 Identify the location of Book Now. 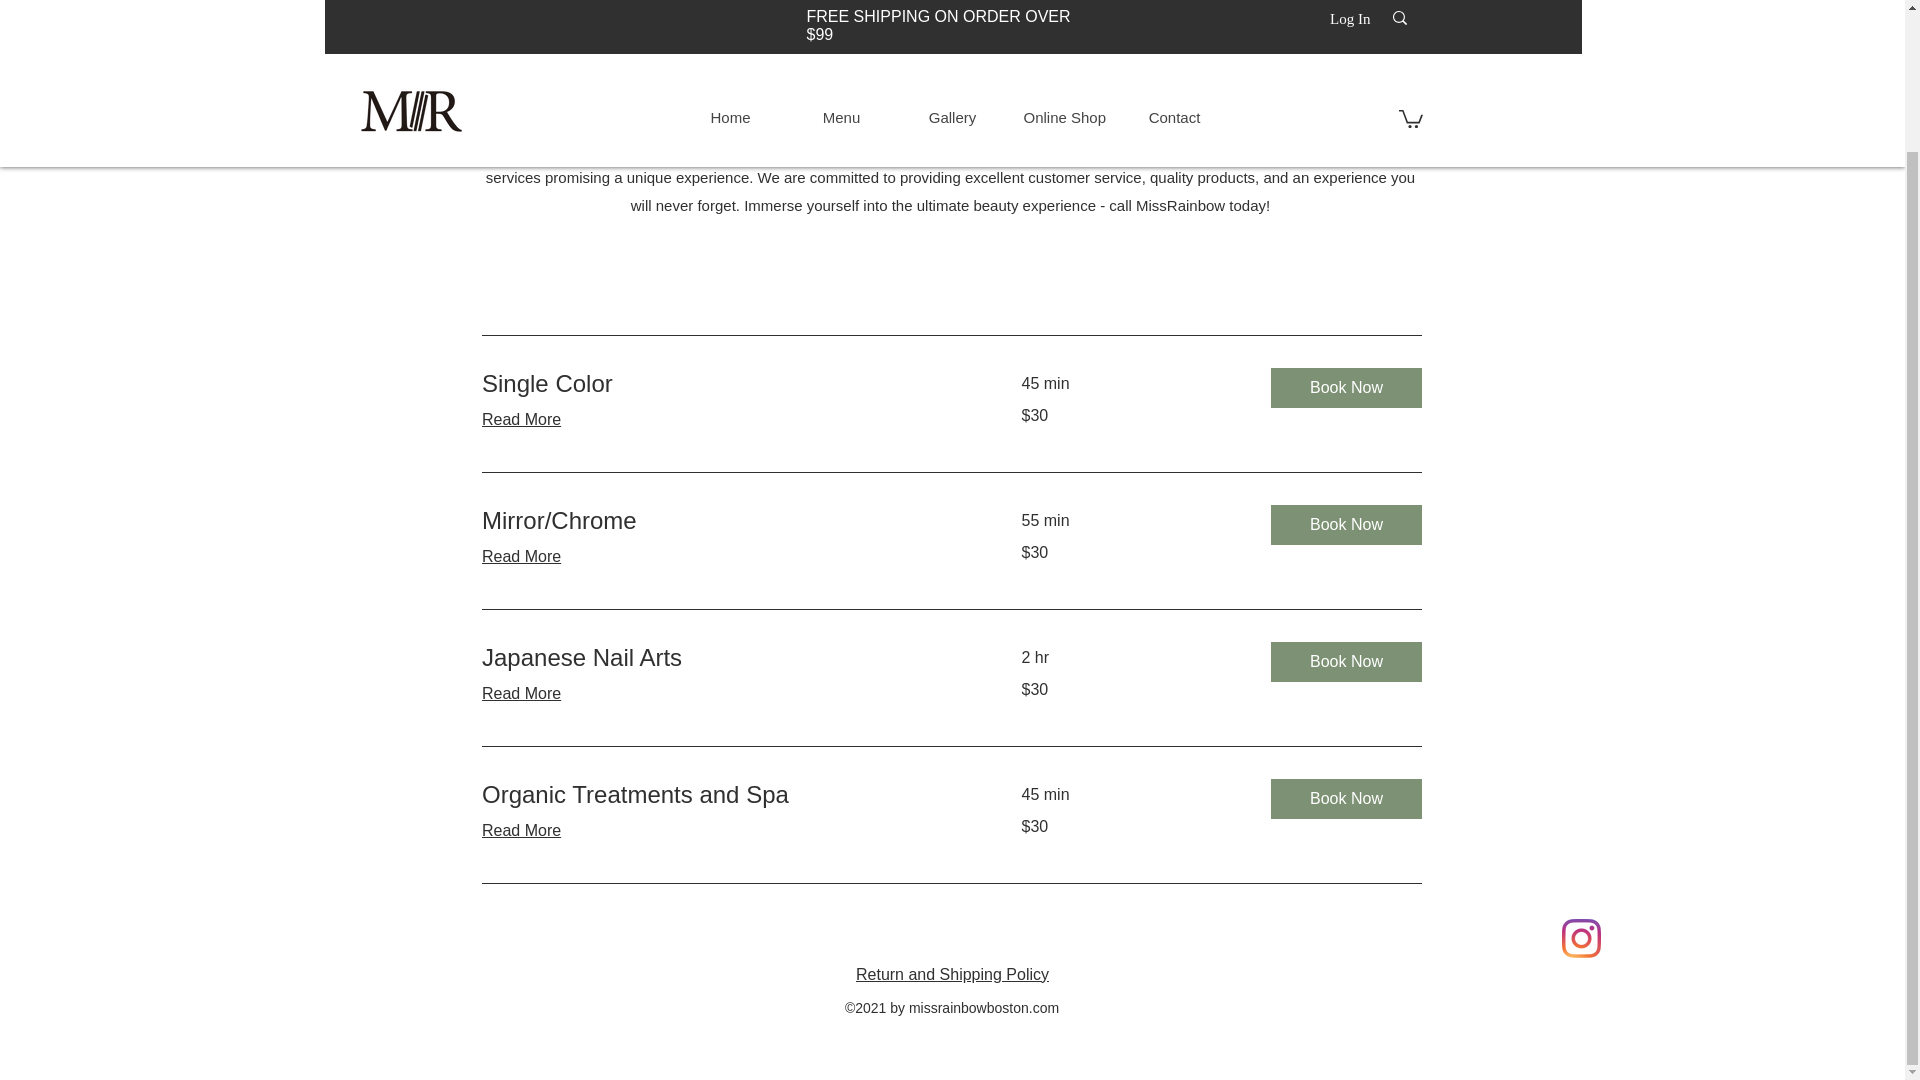
(1344, 798).